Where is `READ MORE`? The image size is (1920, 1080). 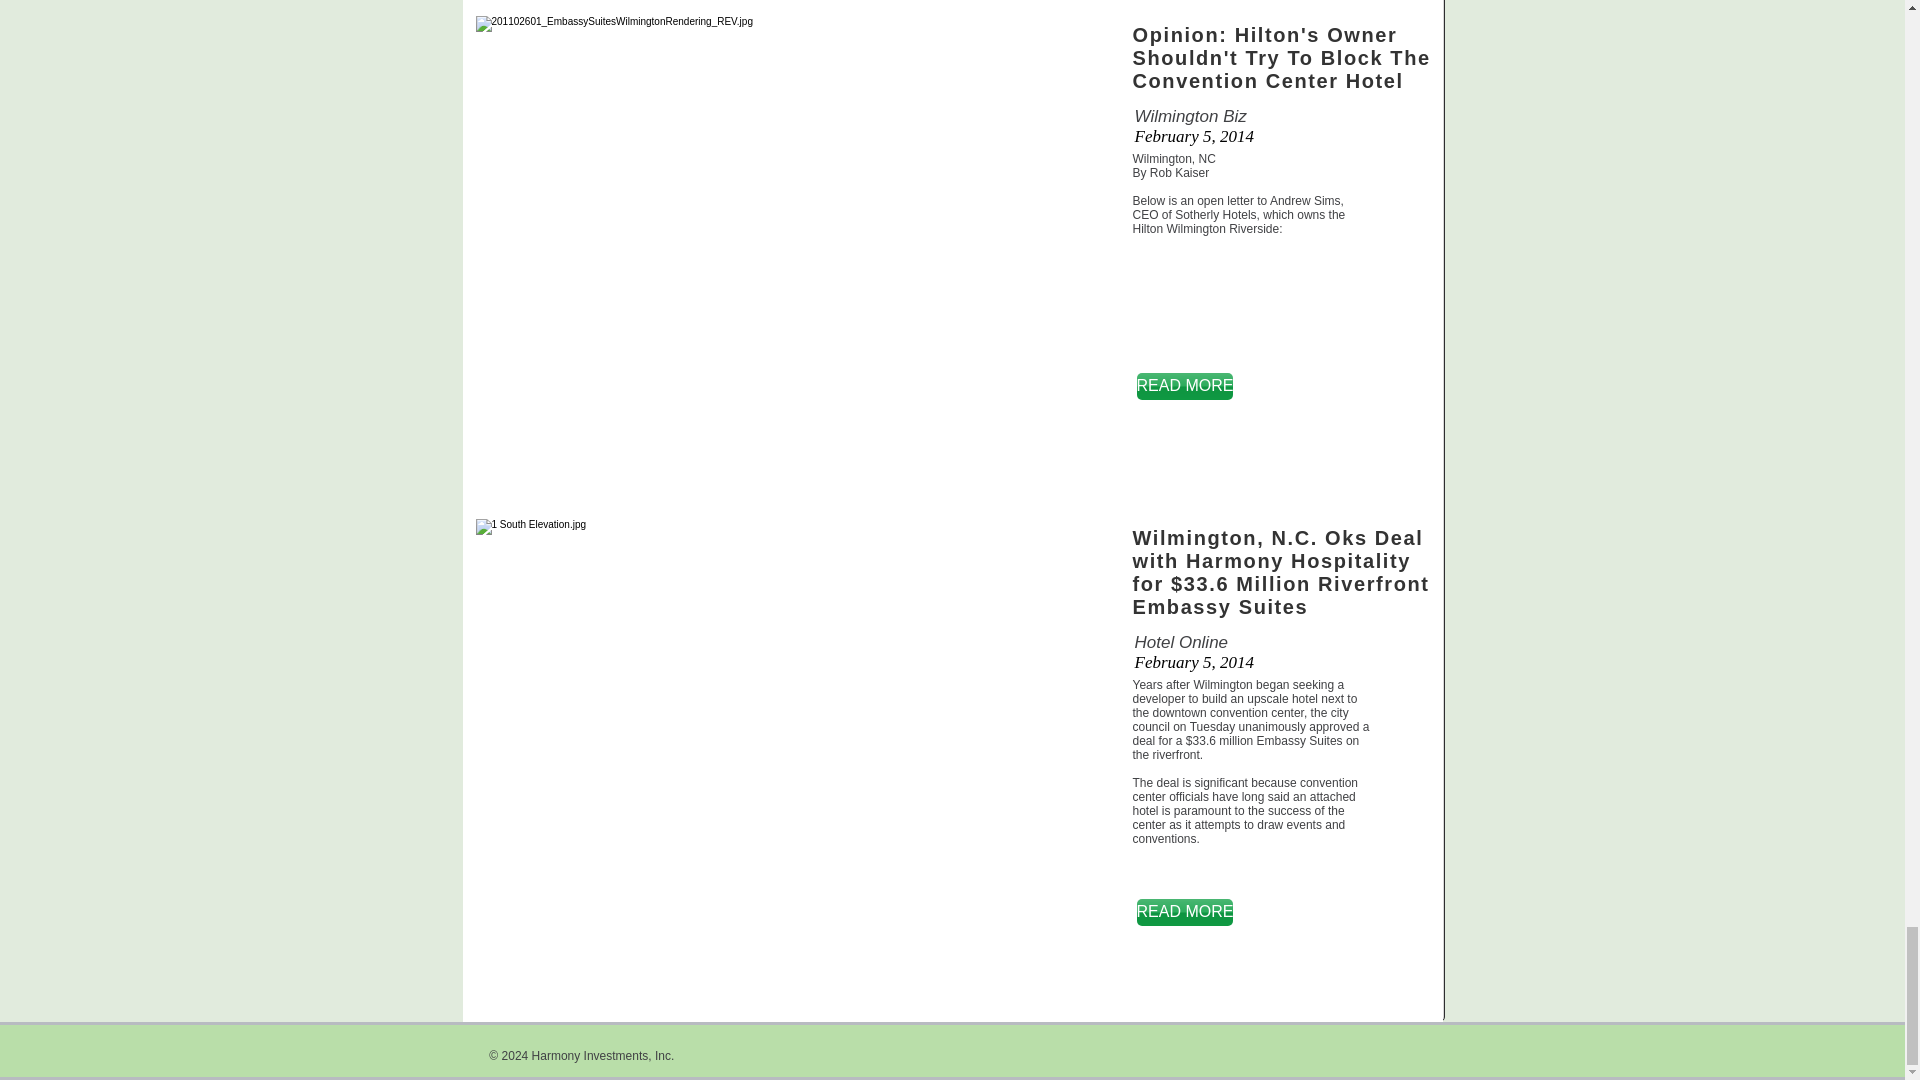 READ MORE is located at coordinates (1184, 386).